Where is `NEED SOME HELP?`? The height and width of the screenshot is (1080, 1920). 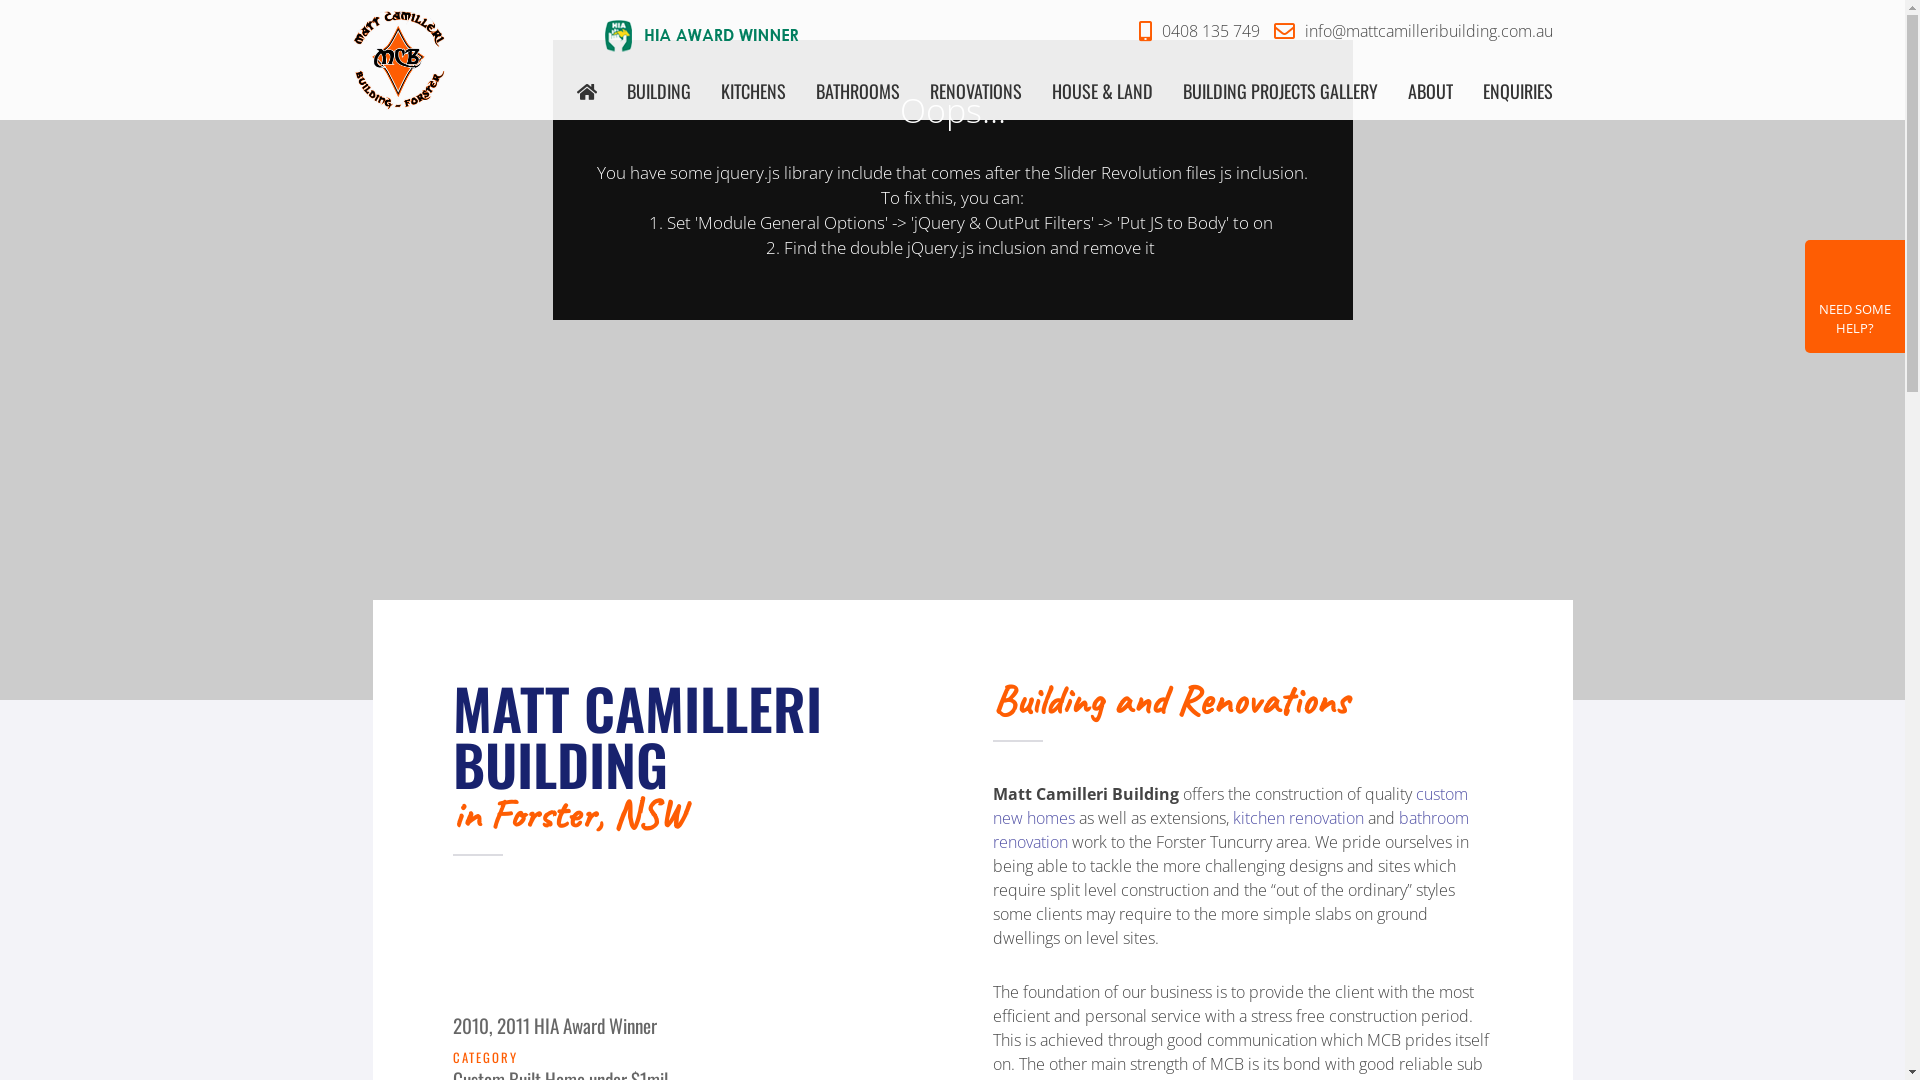
NEED SOME HELP? is located at coordinates (1855, 296).